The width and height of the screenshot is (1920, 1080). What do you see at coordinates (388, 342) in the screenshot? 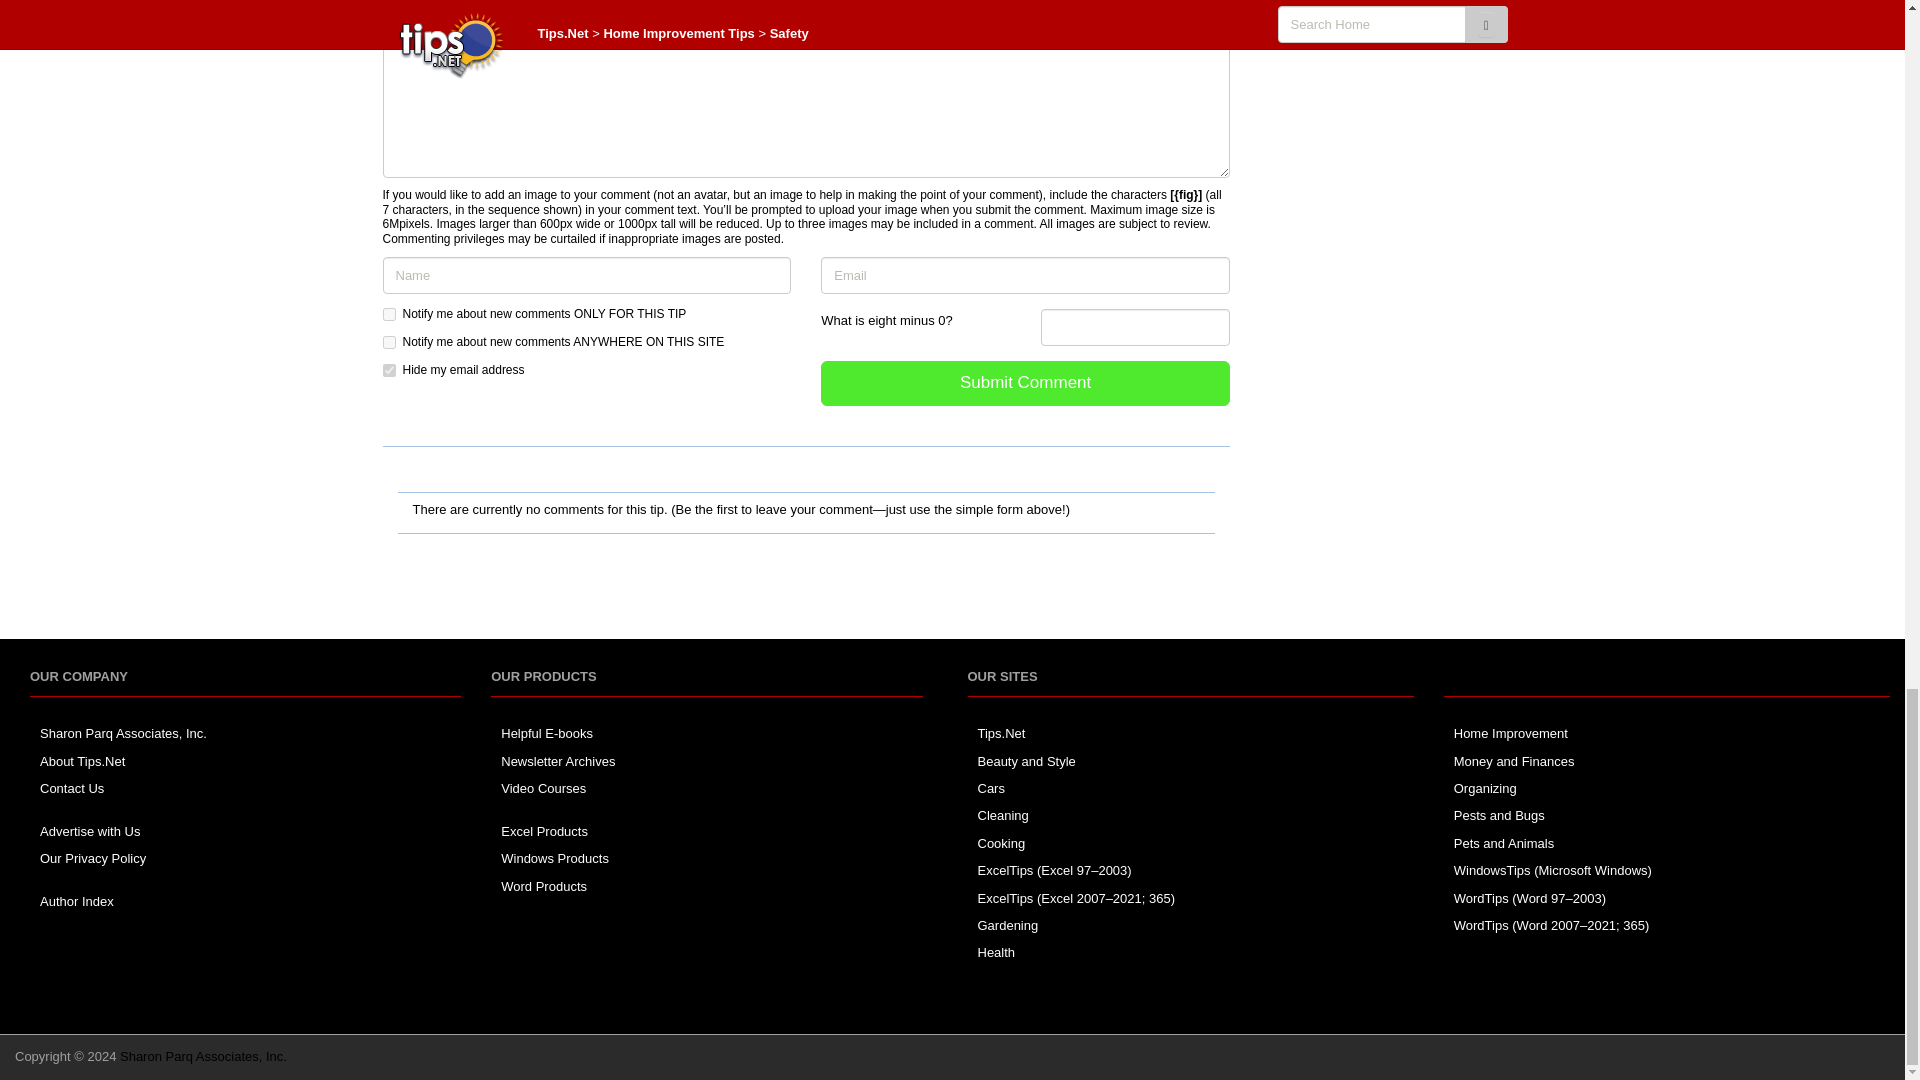
I see `option2` at bounding box center [388, 342].